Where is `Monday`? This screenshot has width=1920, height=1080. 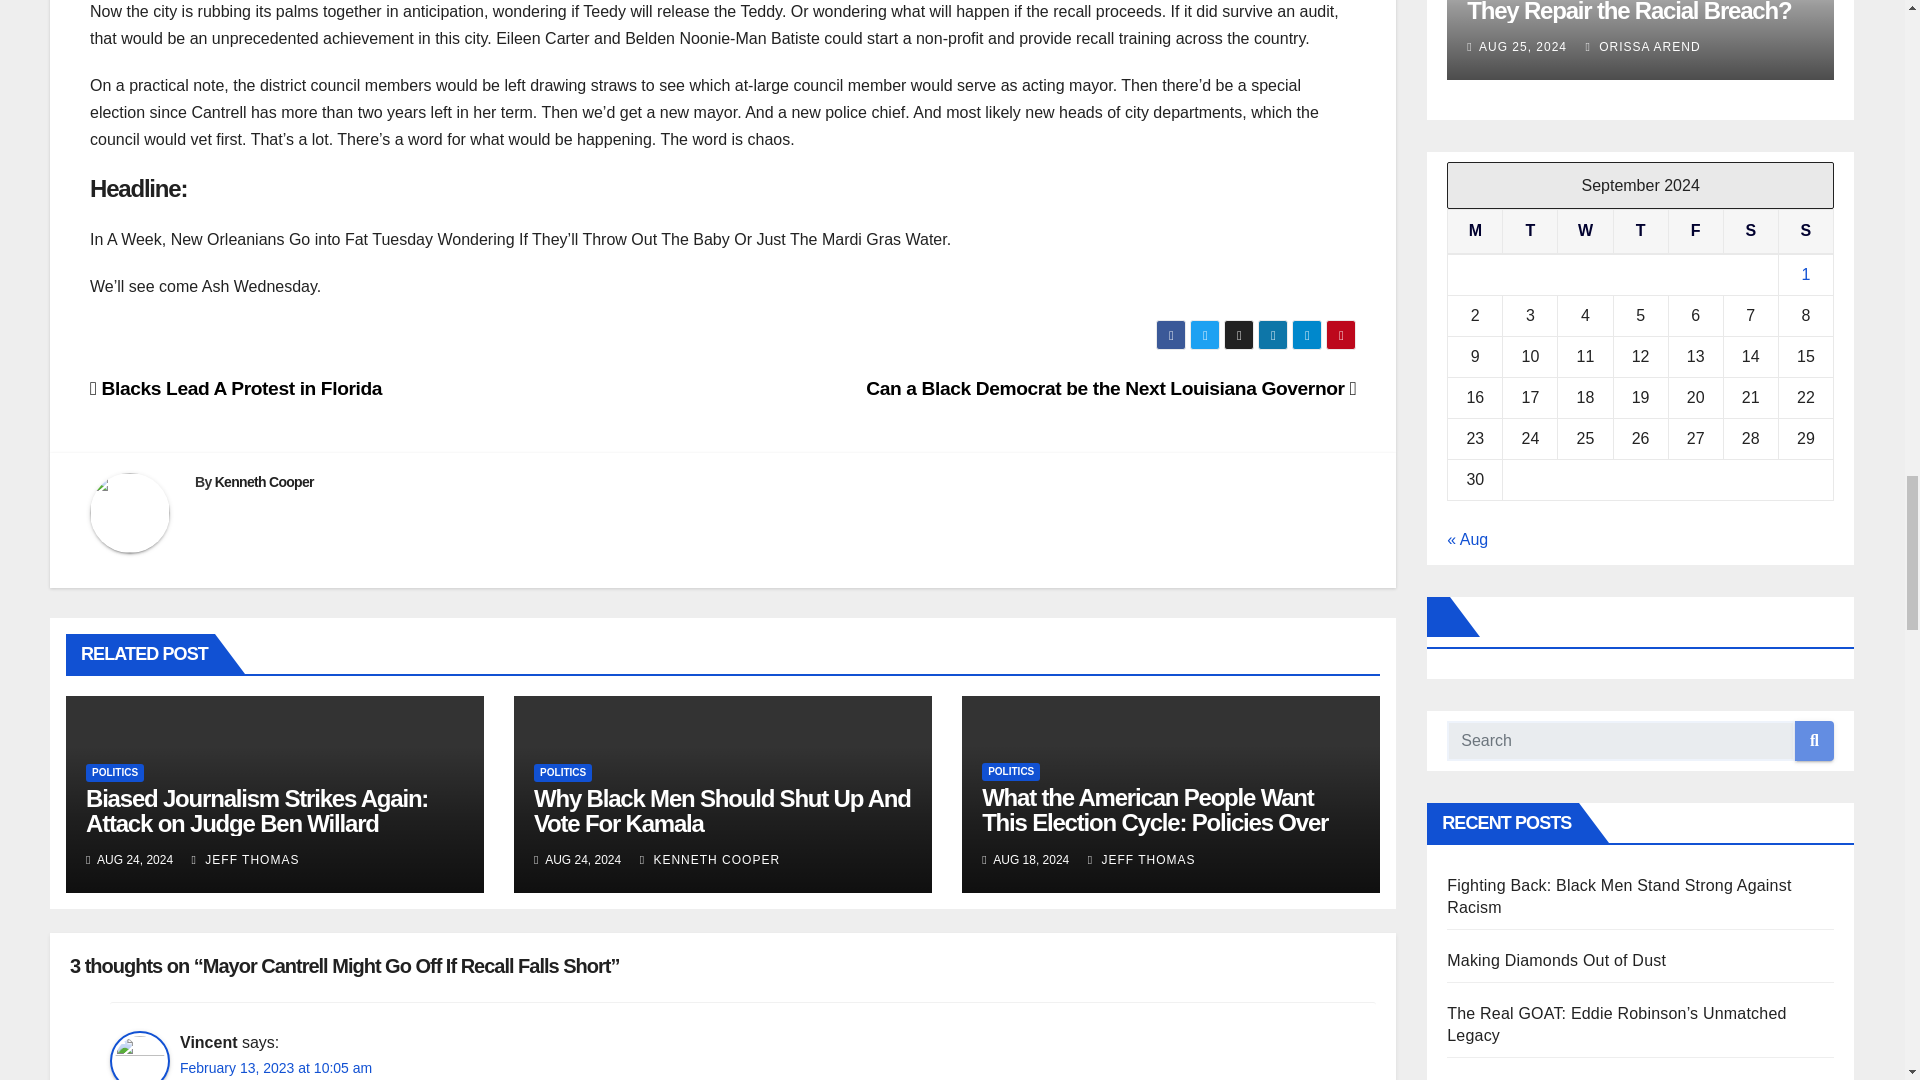 Monday is located at coordinates (1475, 230).